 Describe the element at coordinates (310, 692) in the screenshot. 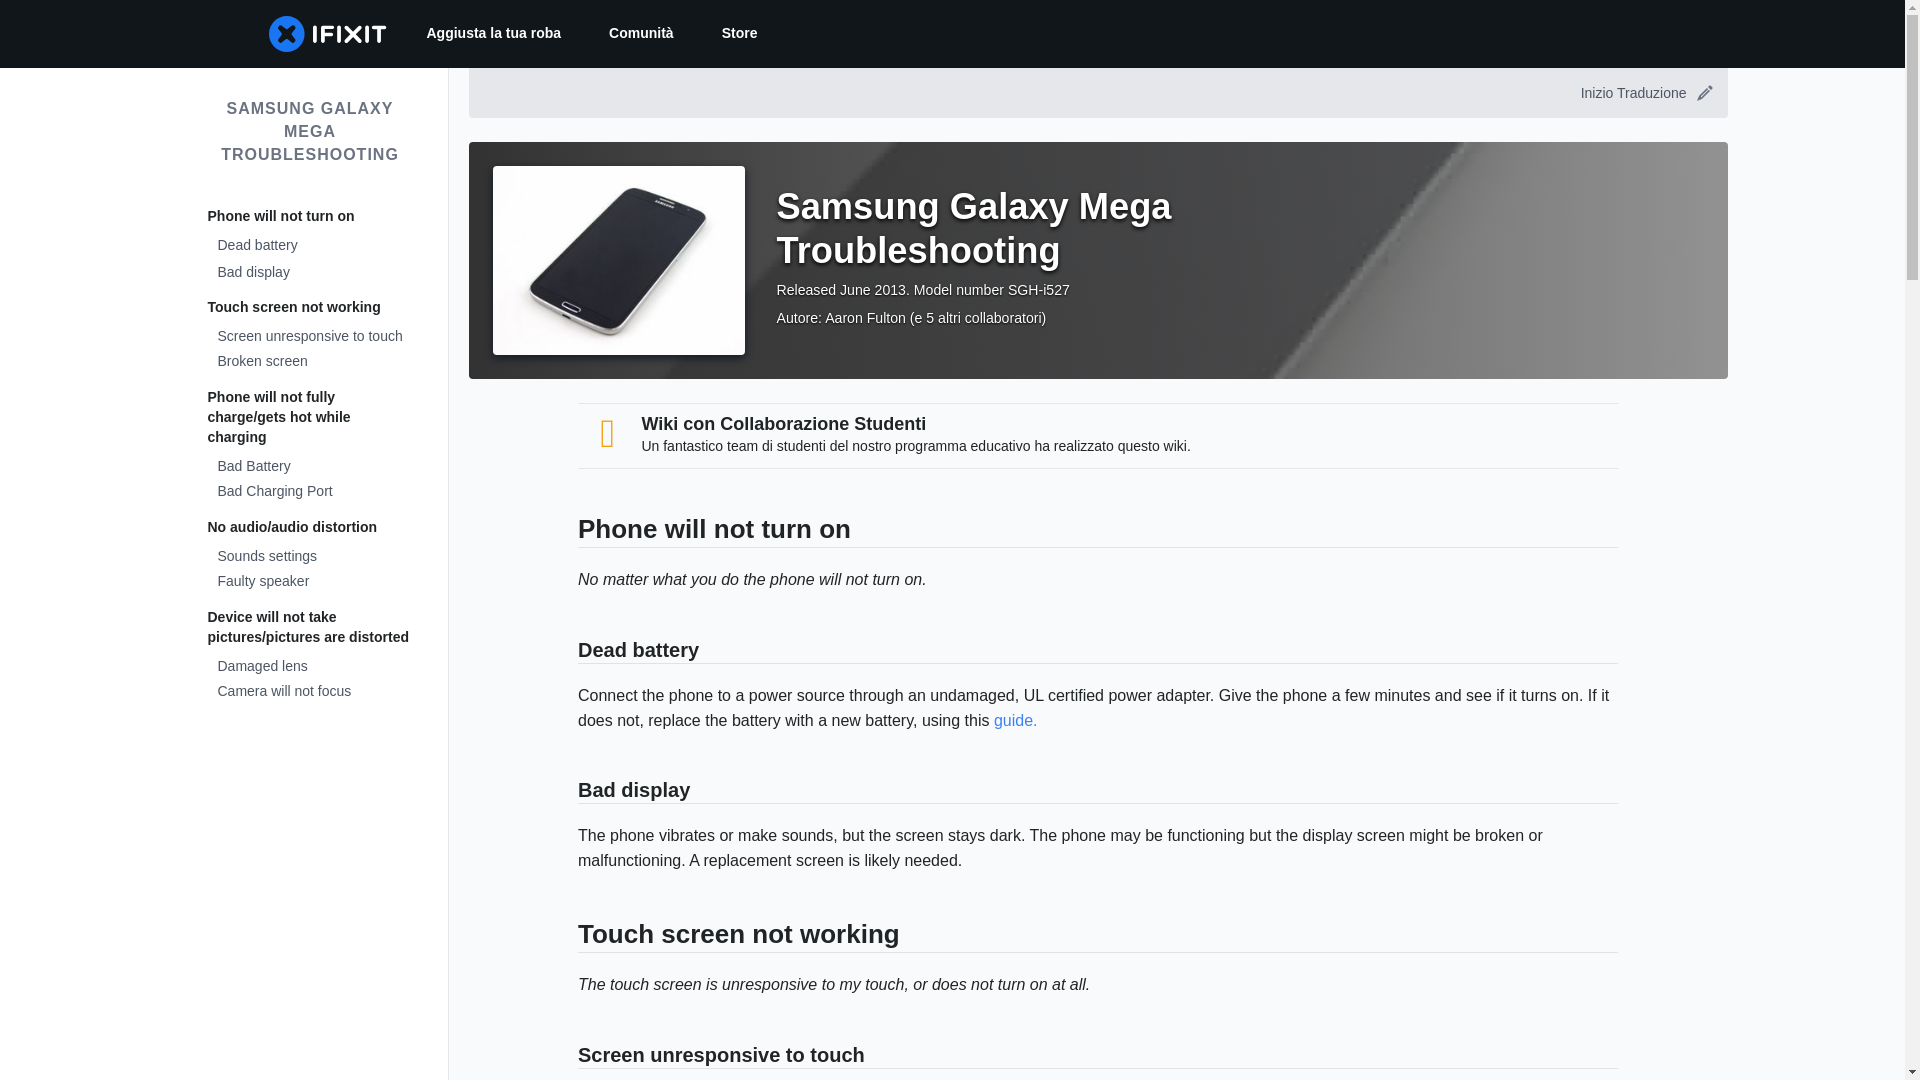

I see `Camera will not focus` at that location.